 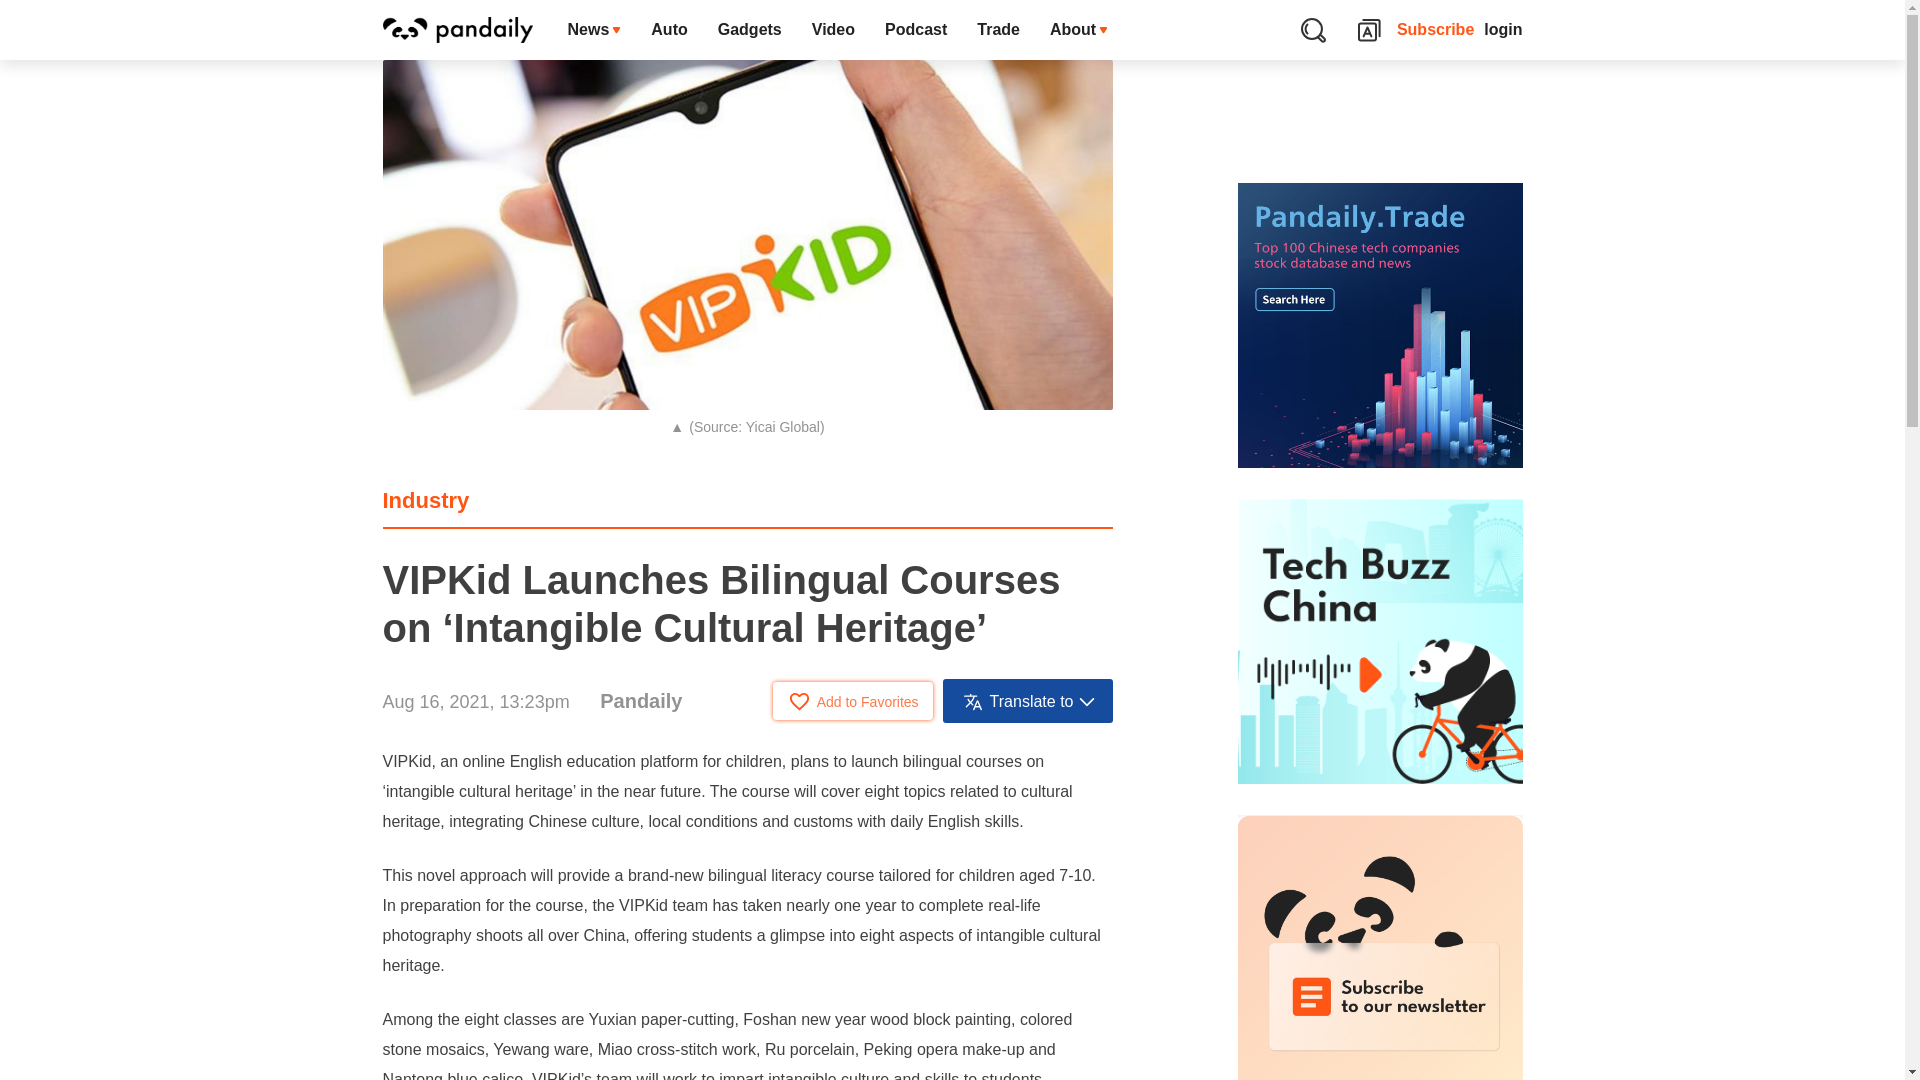 What do you see at coordinates (425, 500) in the screenshot?
I see `Industry` at bounding box center [425, 500].